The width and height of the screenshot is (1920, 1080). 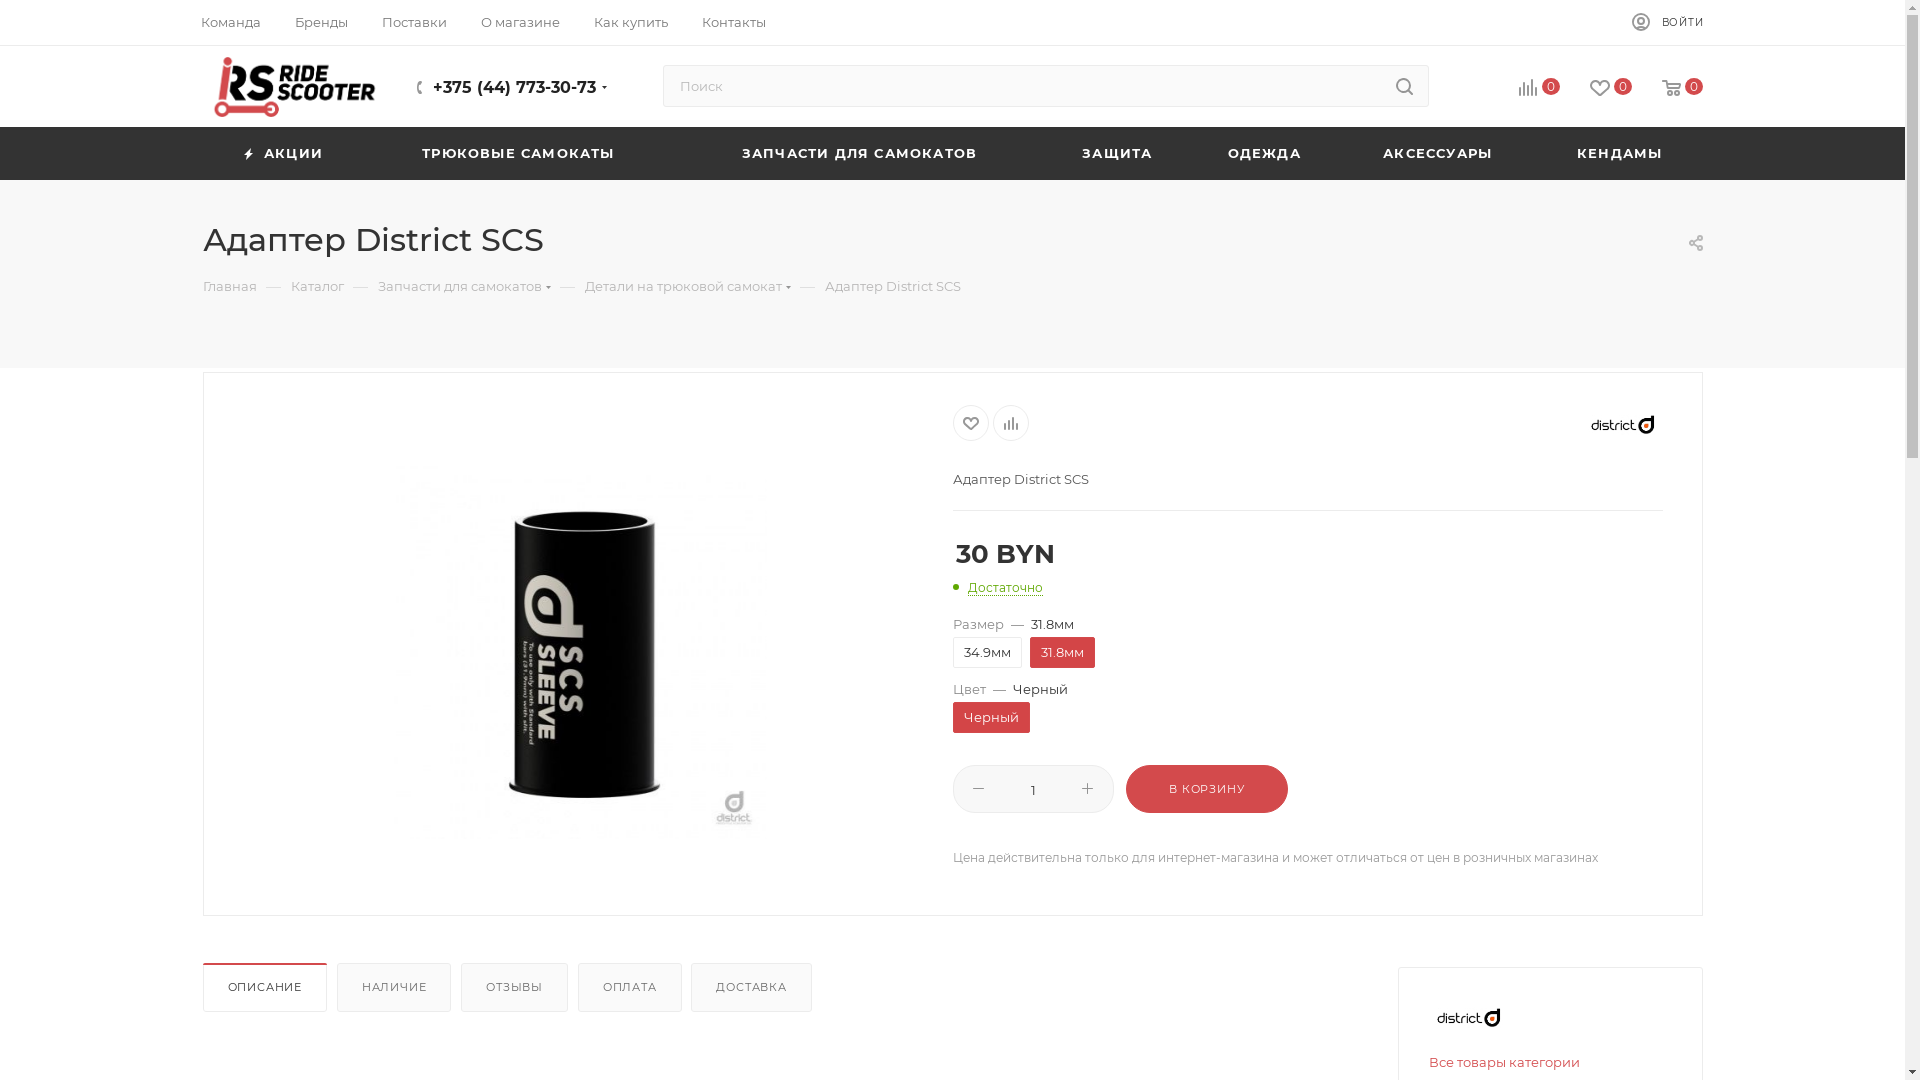 I want to click on District, so click(x=1469, y=1018).